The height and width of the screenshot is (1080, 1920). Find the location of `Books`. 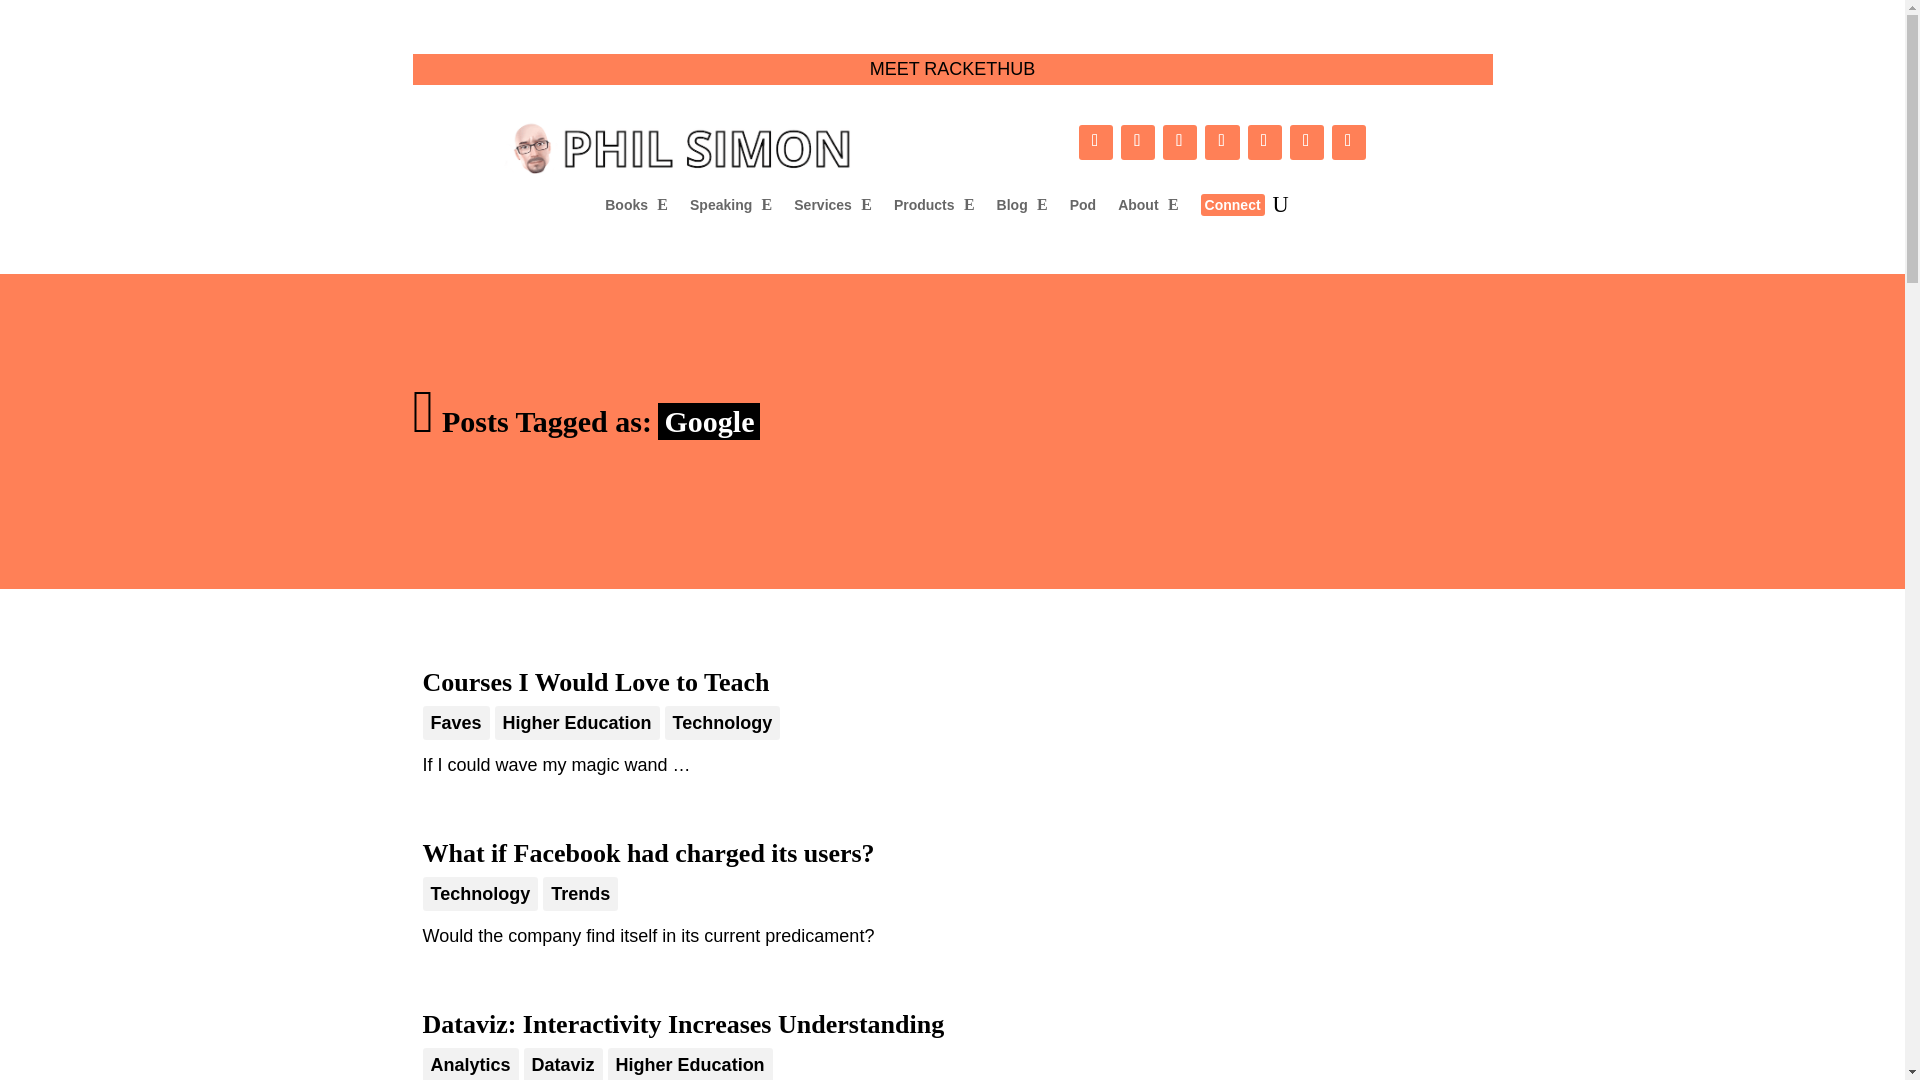

Books is located at coordinates (636, 208).